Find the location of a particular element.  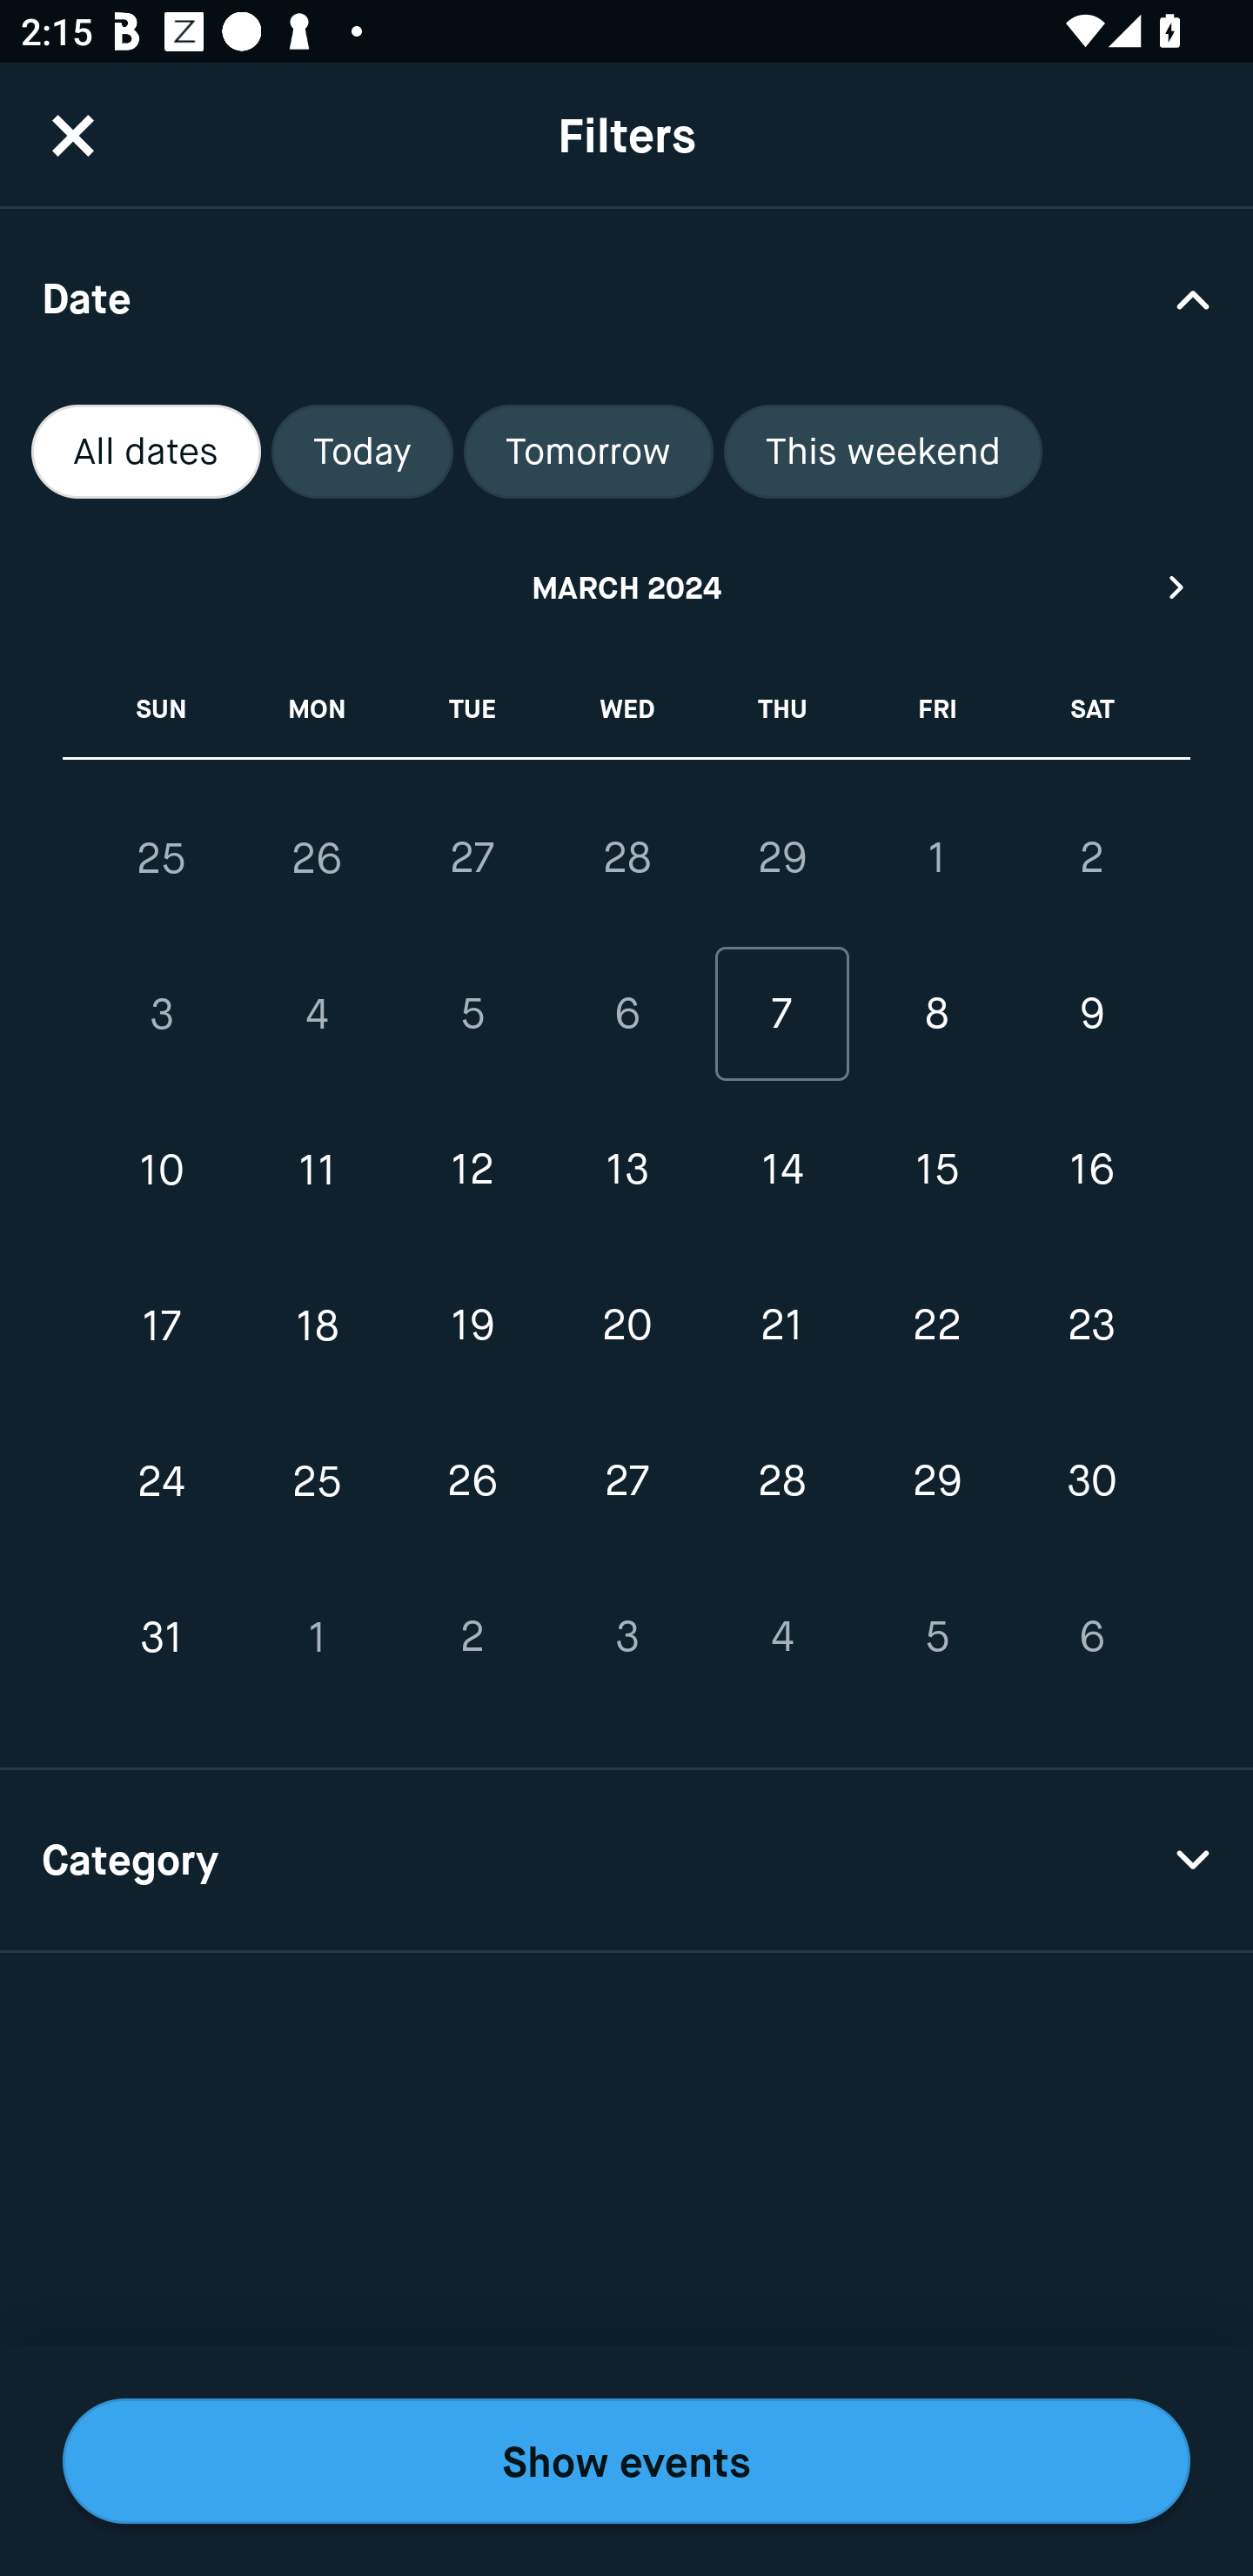

29 is located at coordinates (781, 857).